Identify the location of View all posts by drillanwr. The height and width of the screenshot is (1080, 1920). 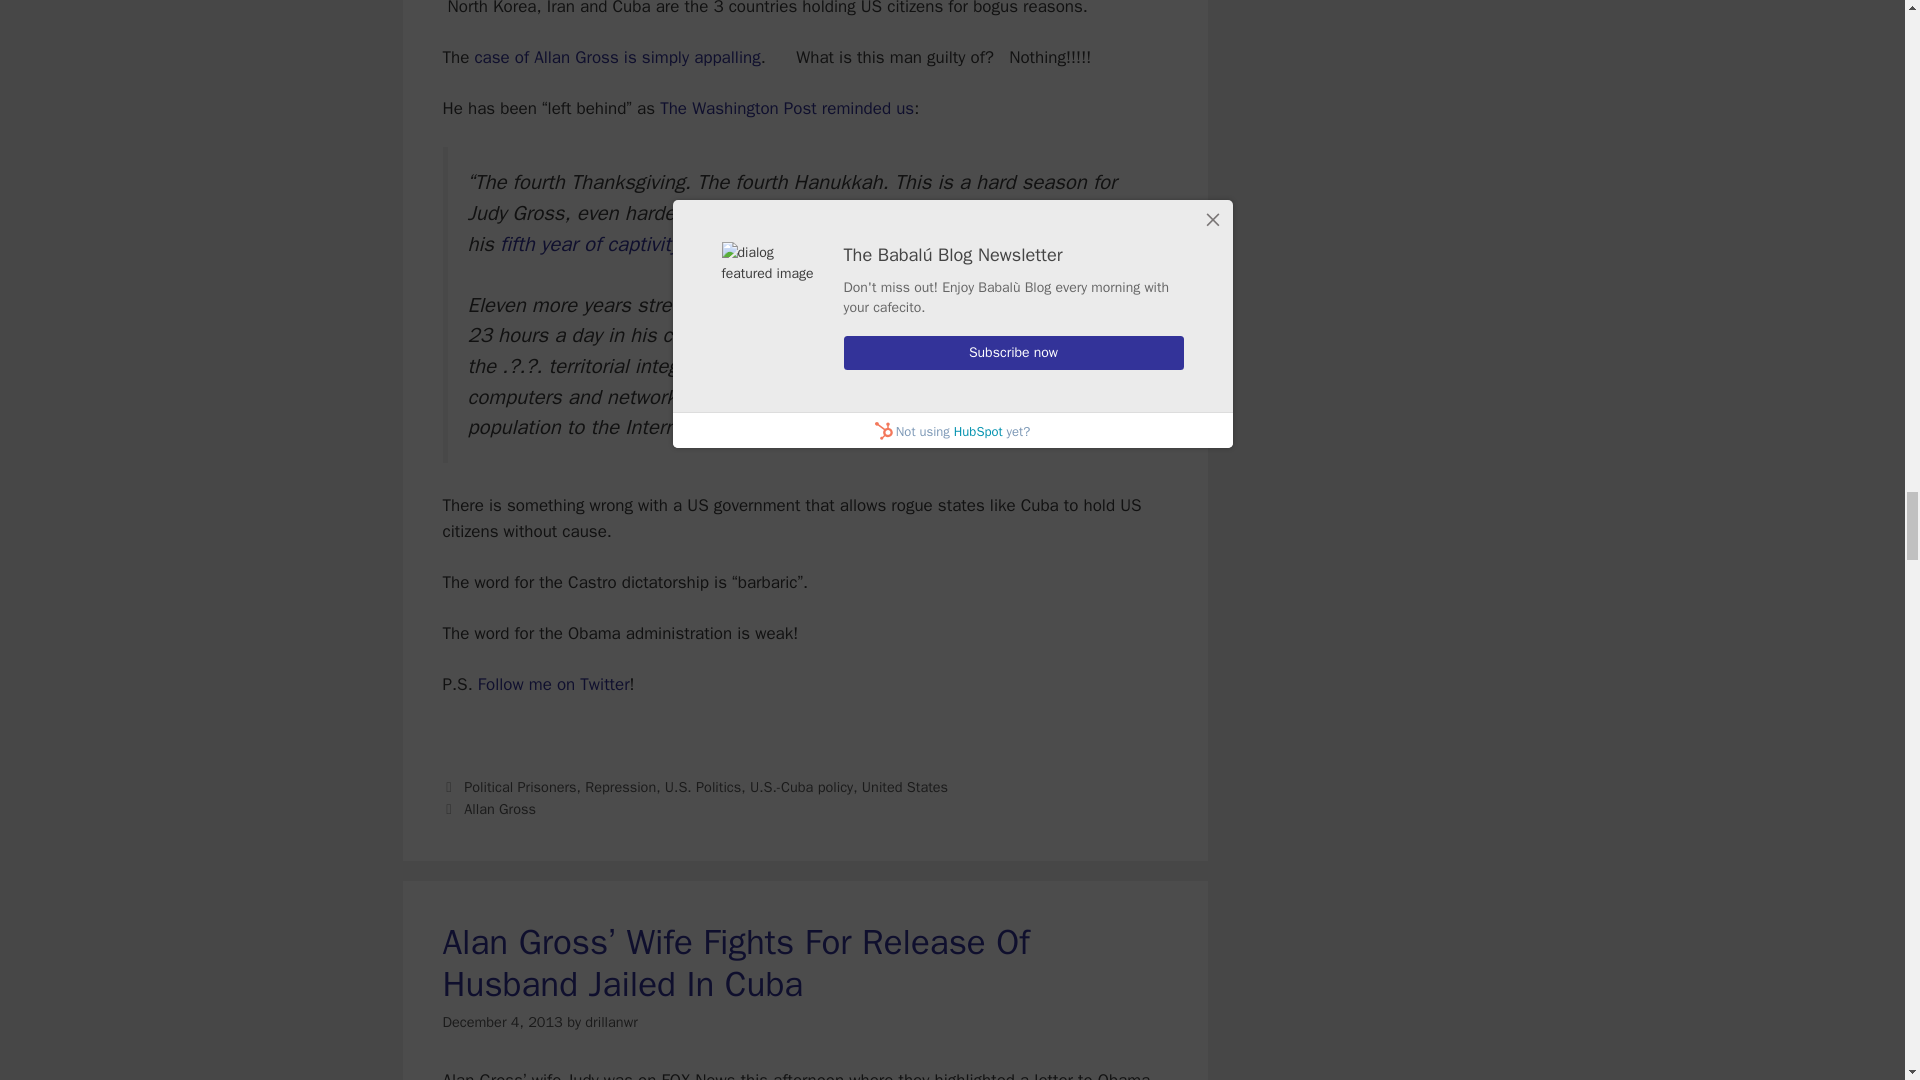
(611, 1022).